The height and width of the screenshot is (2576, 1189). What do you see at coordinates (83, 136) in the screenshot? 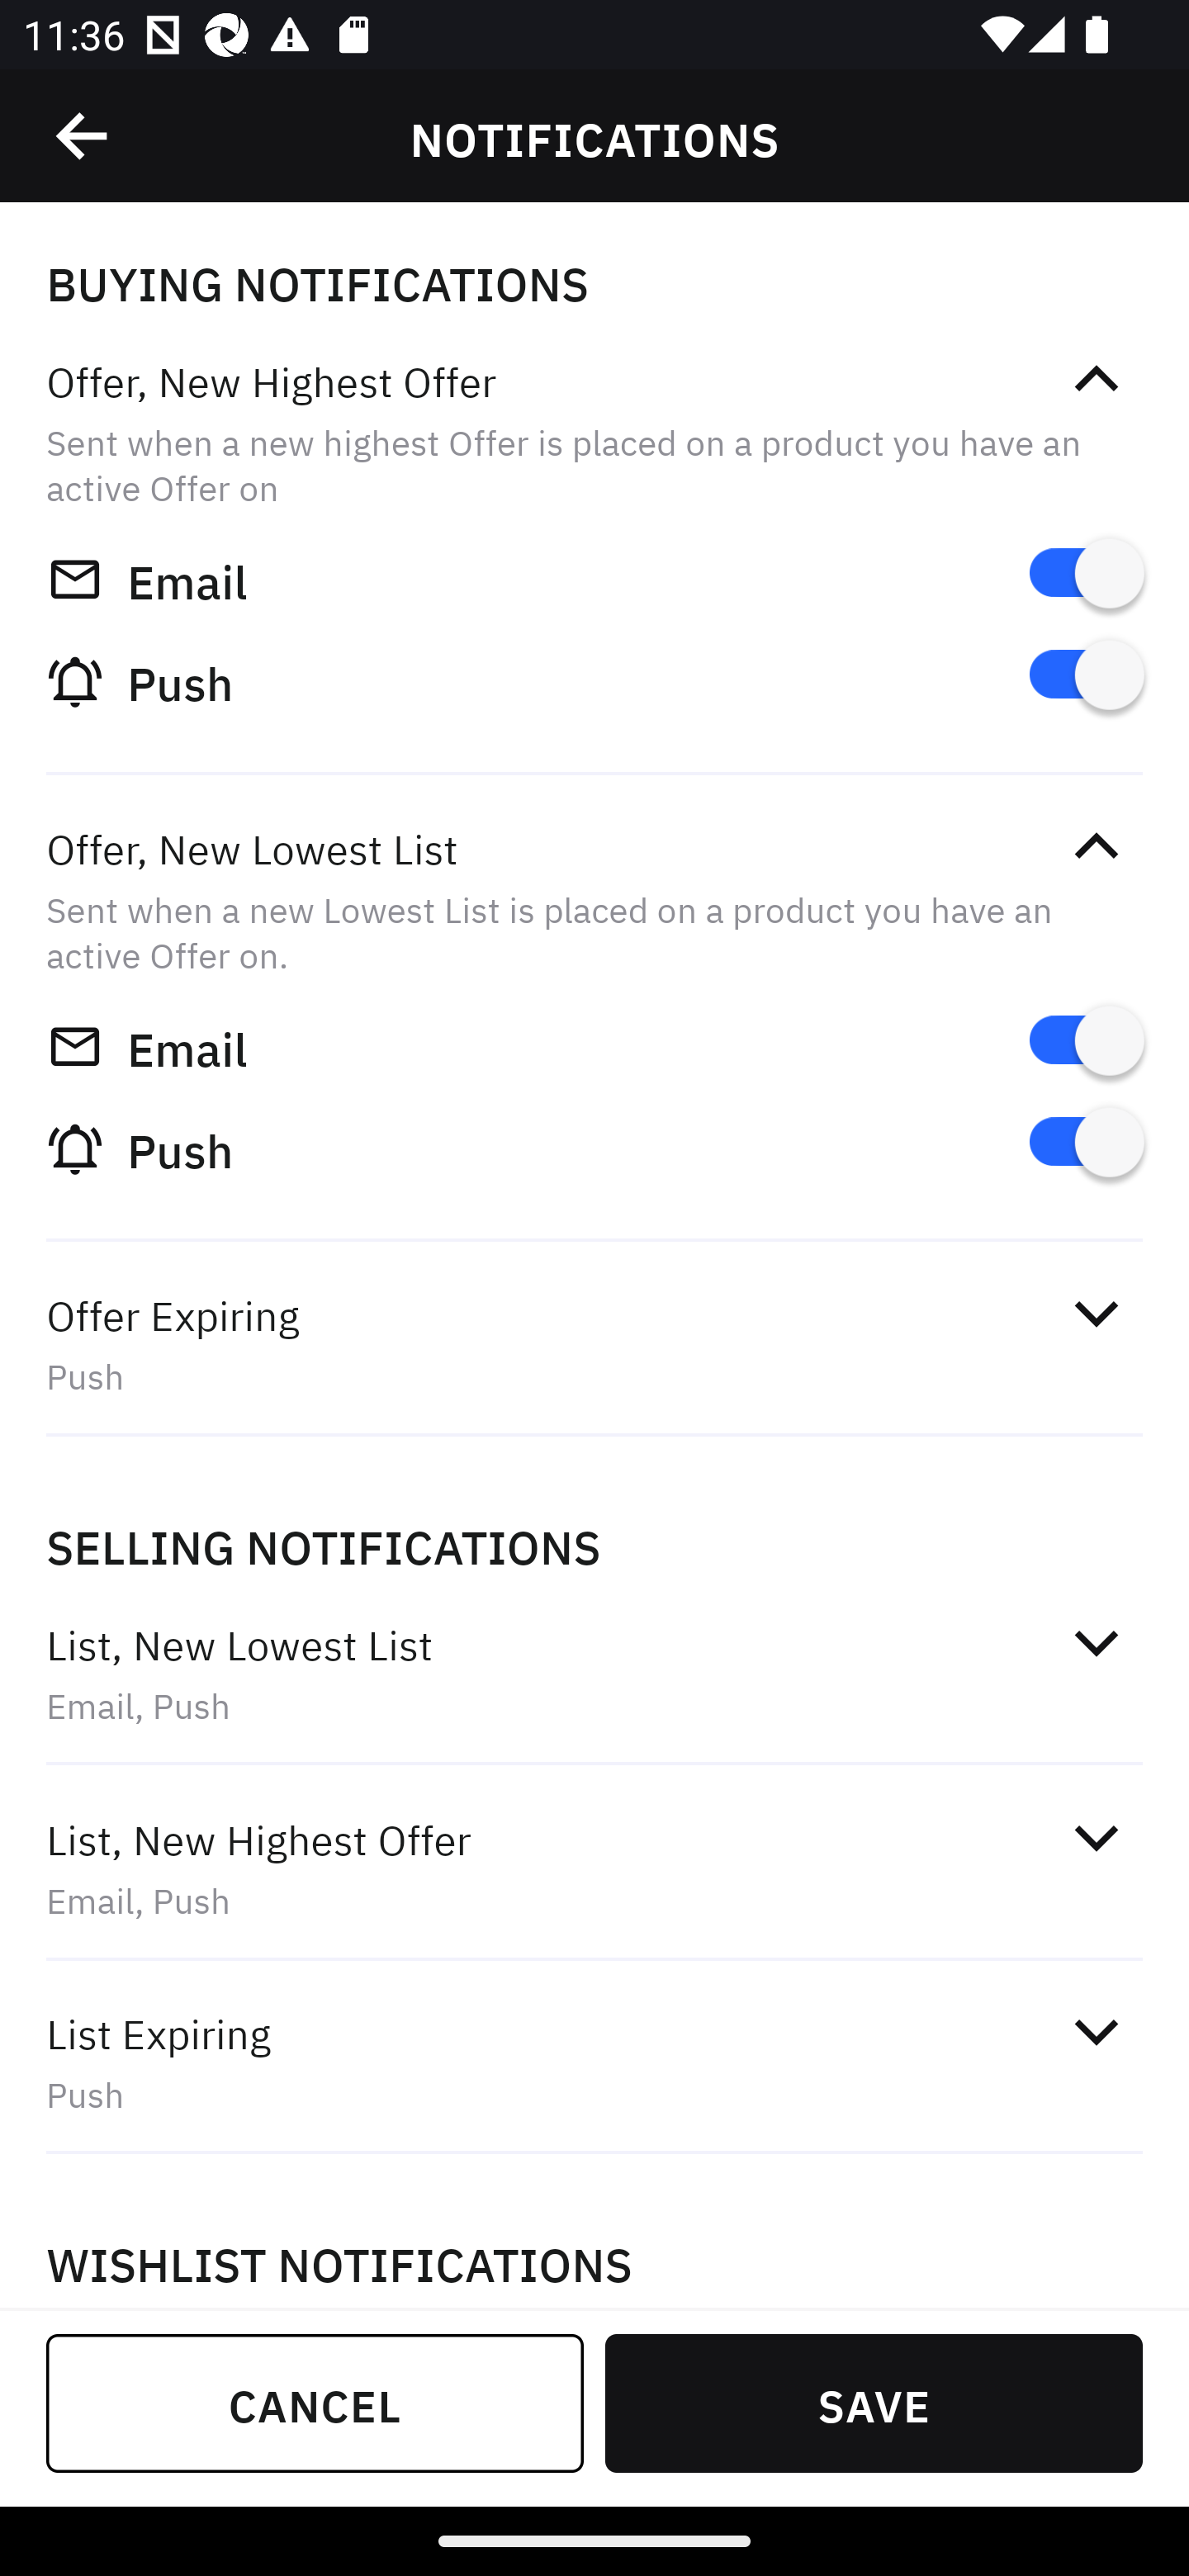
I see `` at bounding box center [83, 136].